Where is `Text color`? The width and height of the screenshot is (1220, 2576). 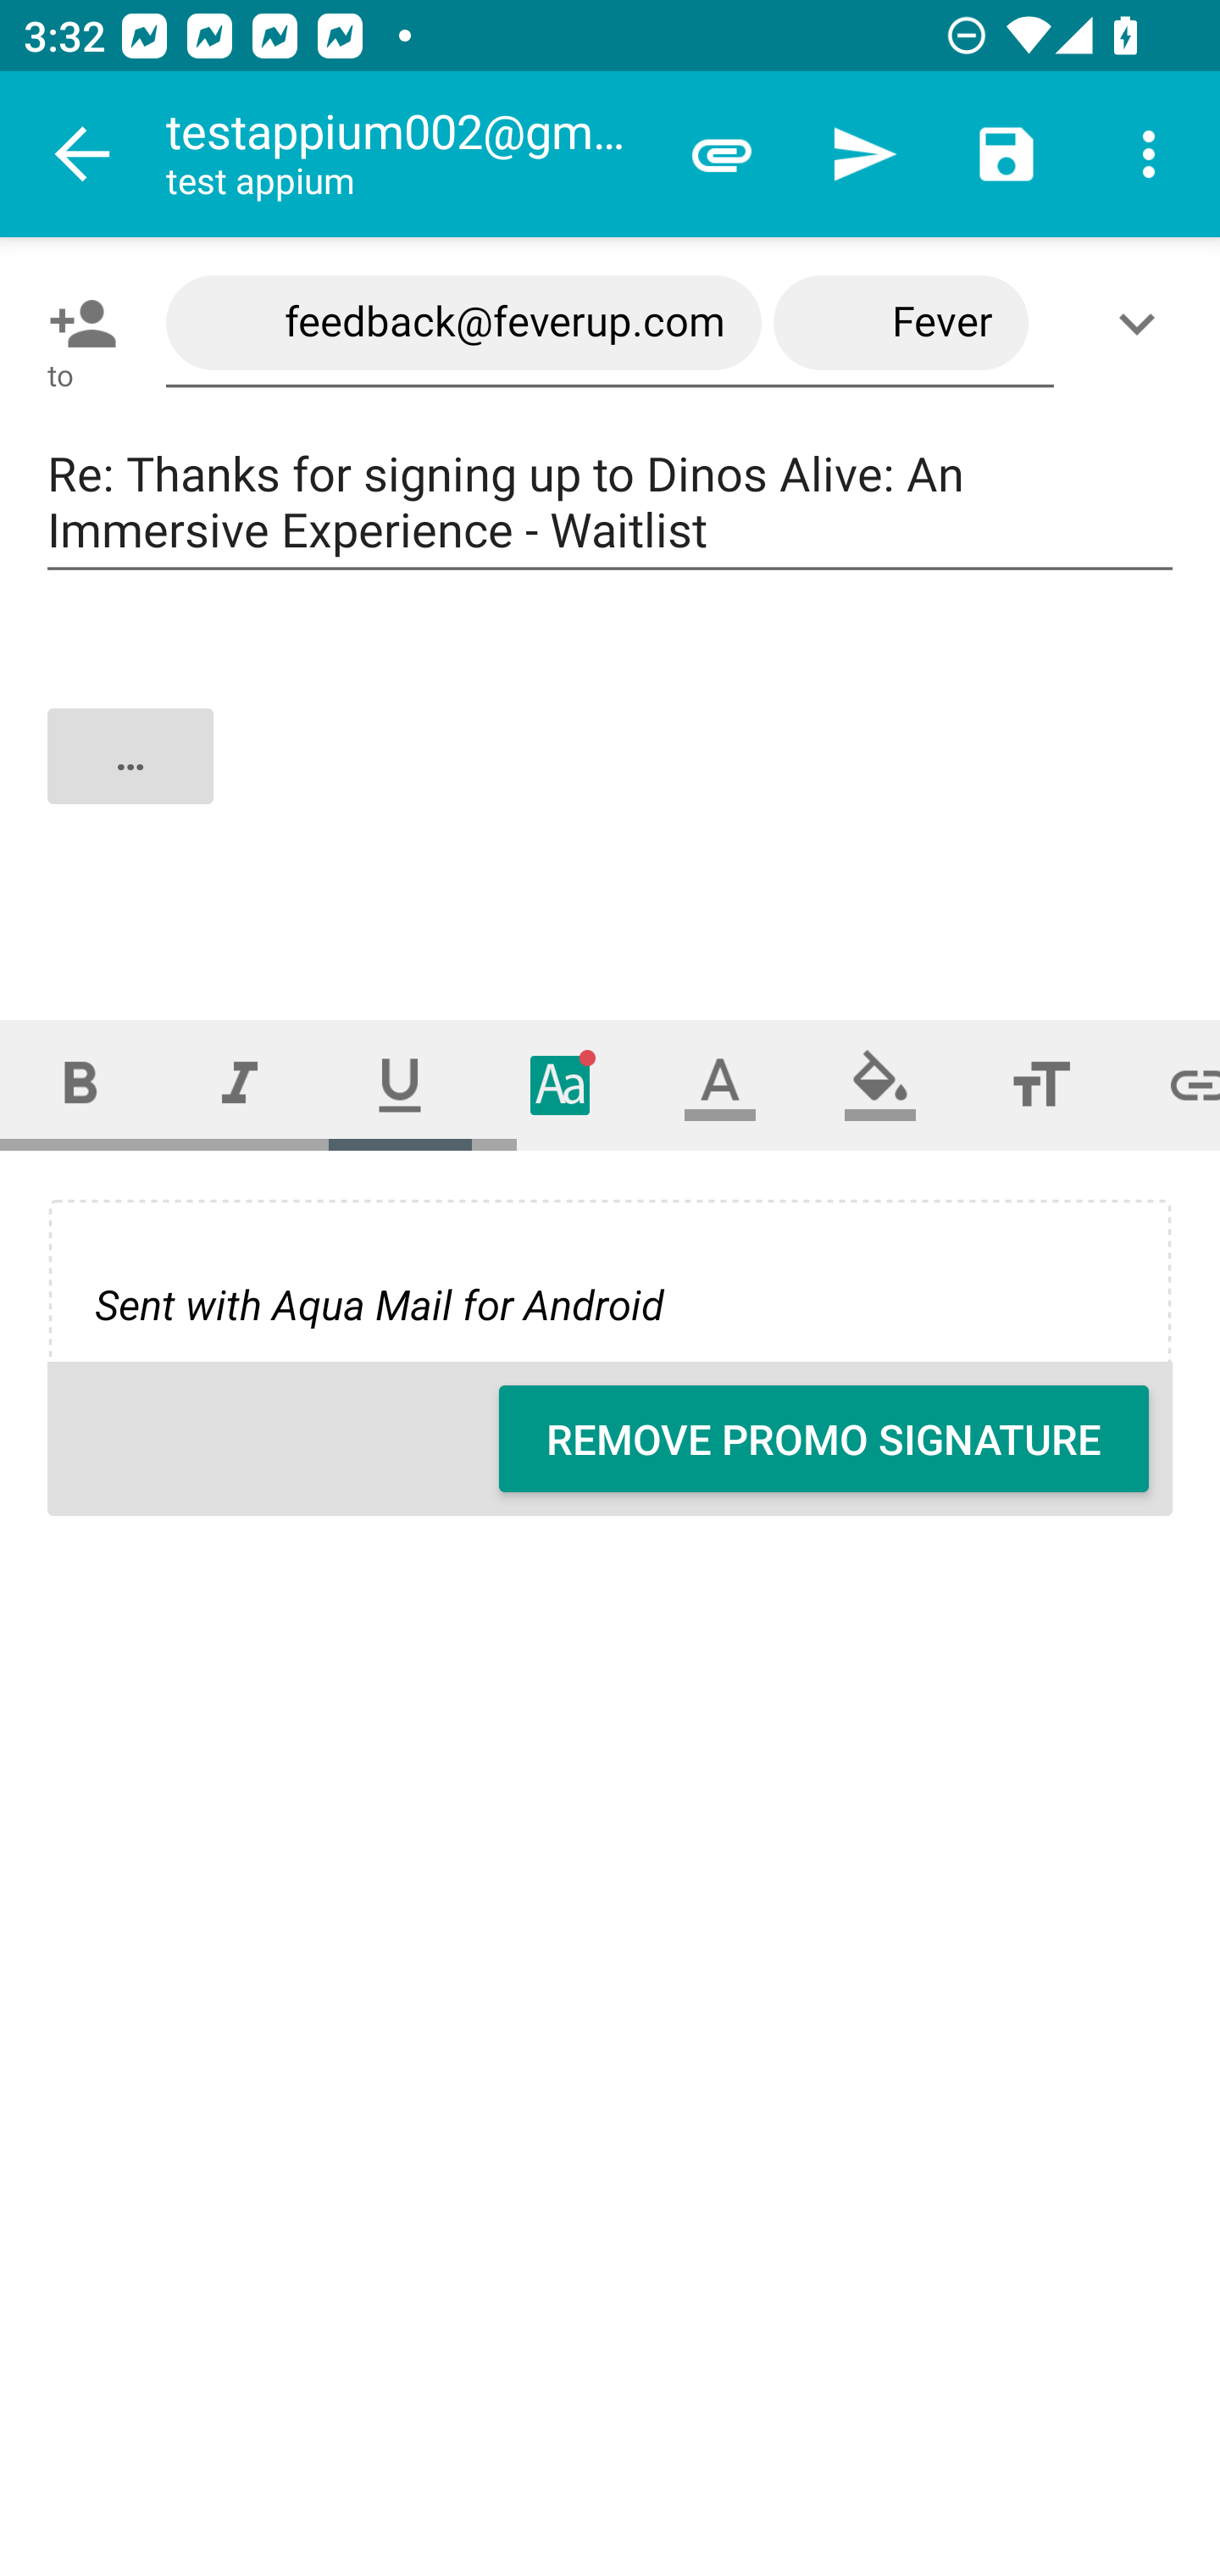 Text color is located at coordinates (720, 1085).